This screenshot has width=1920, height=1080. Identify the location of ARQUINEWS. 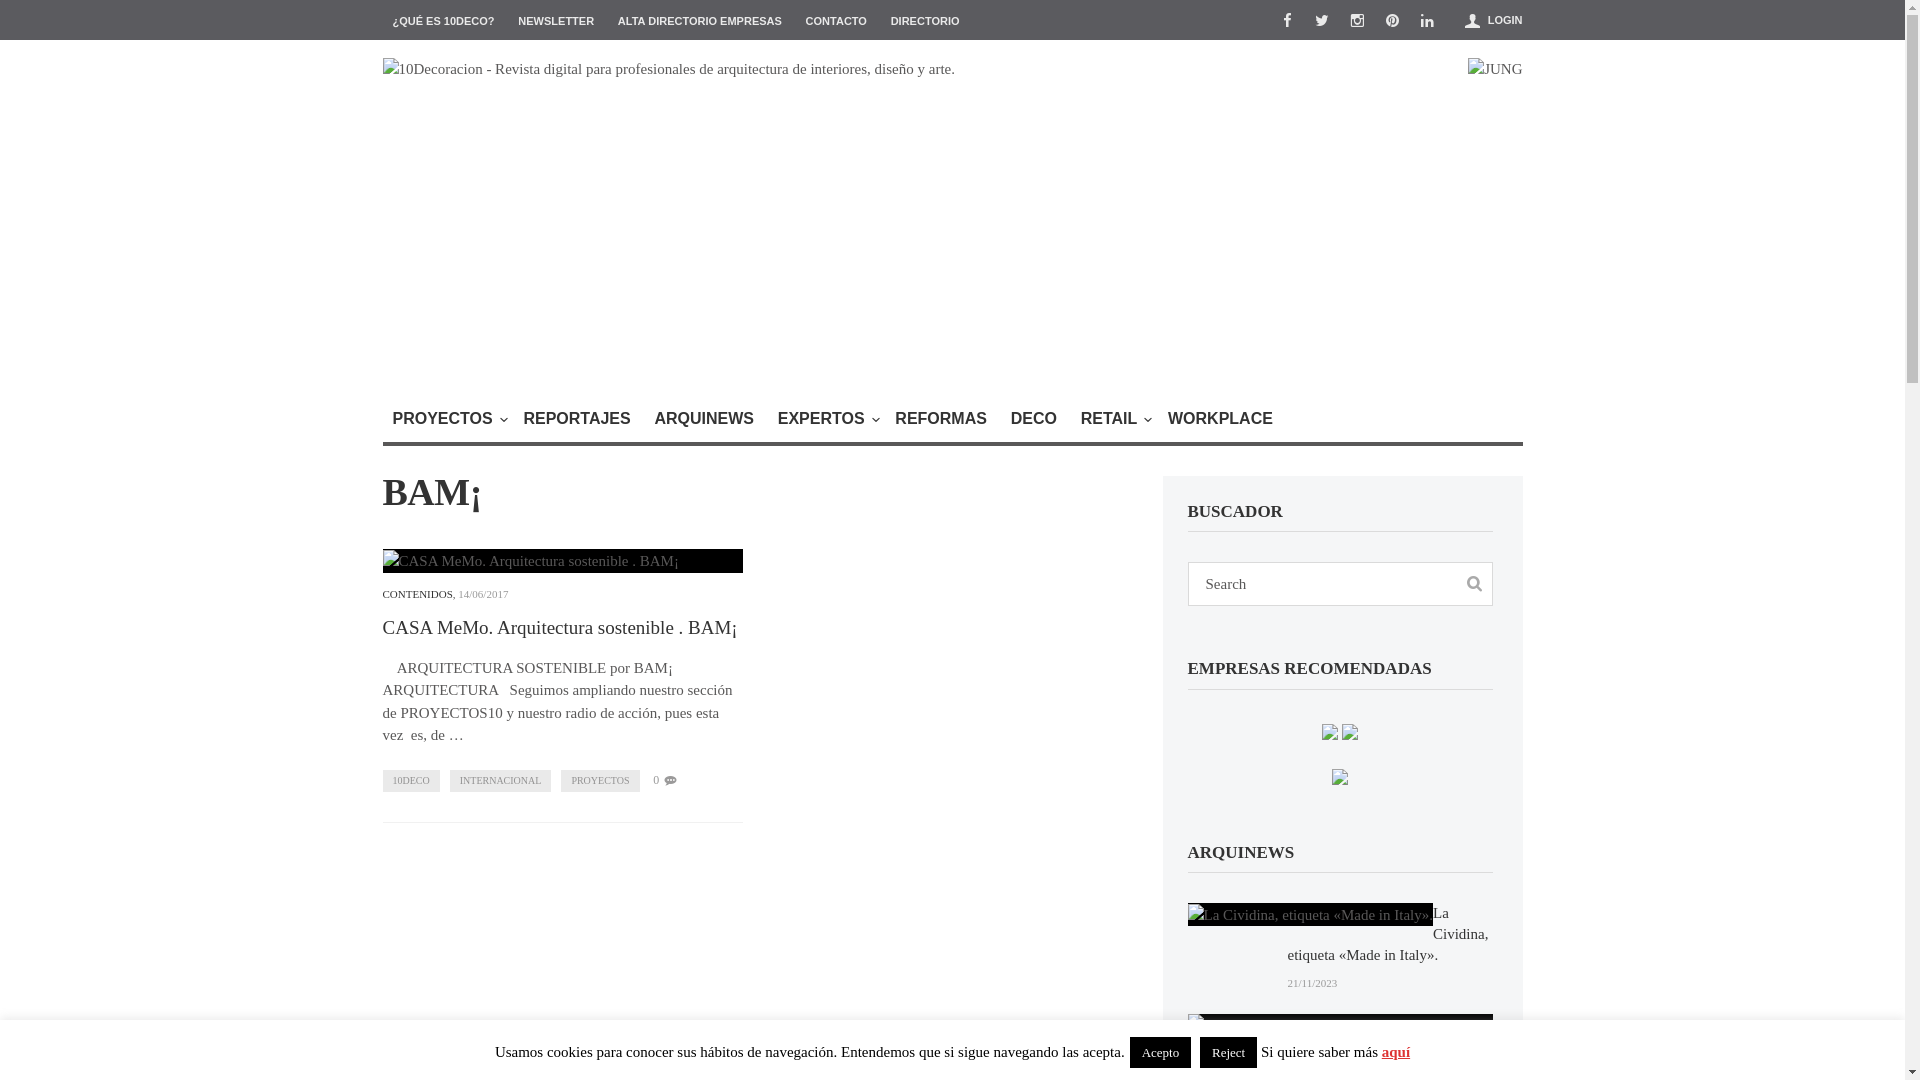
(704, 419).